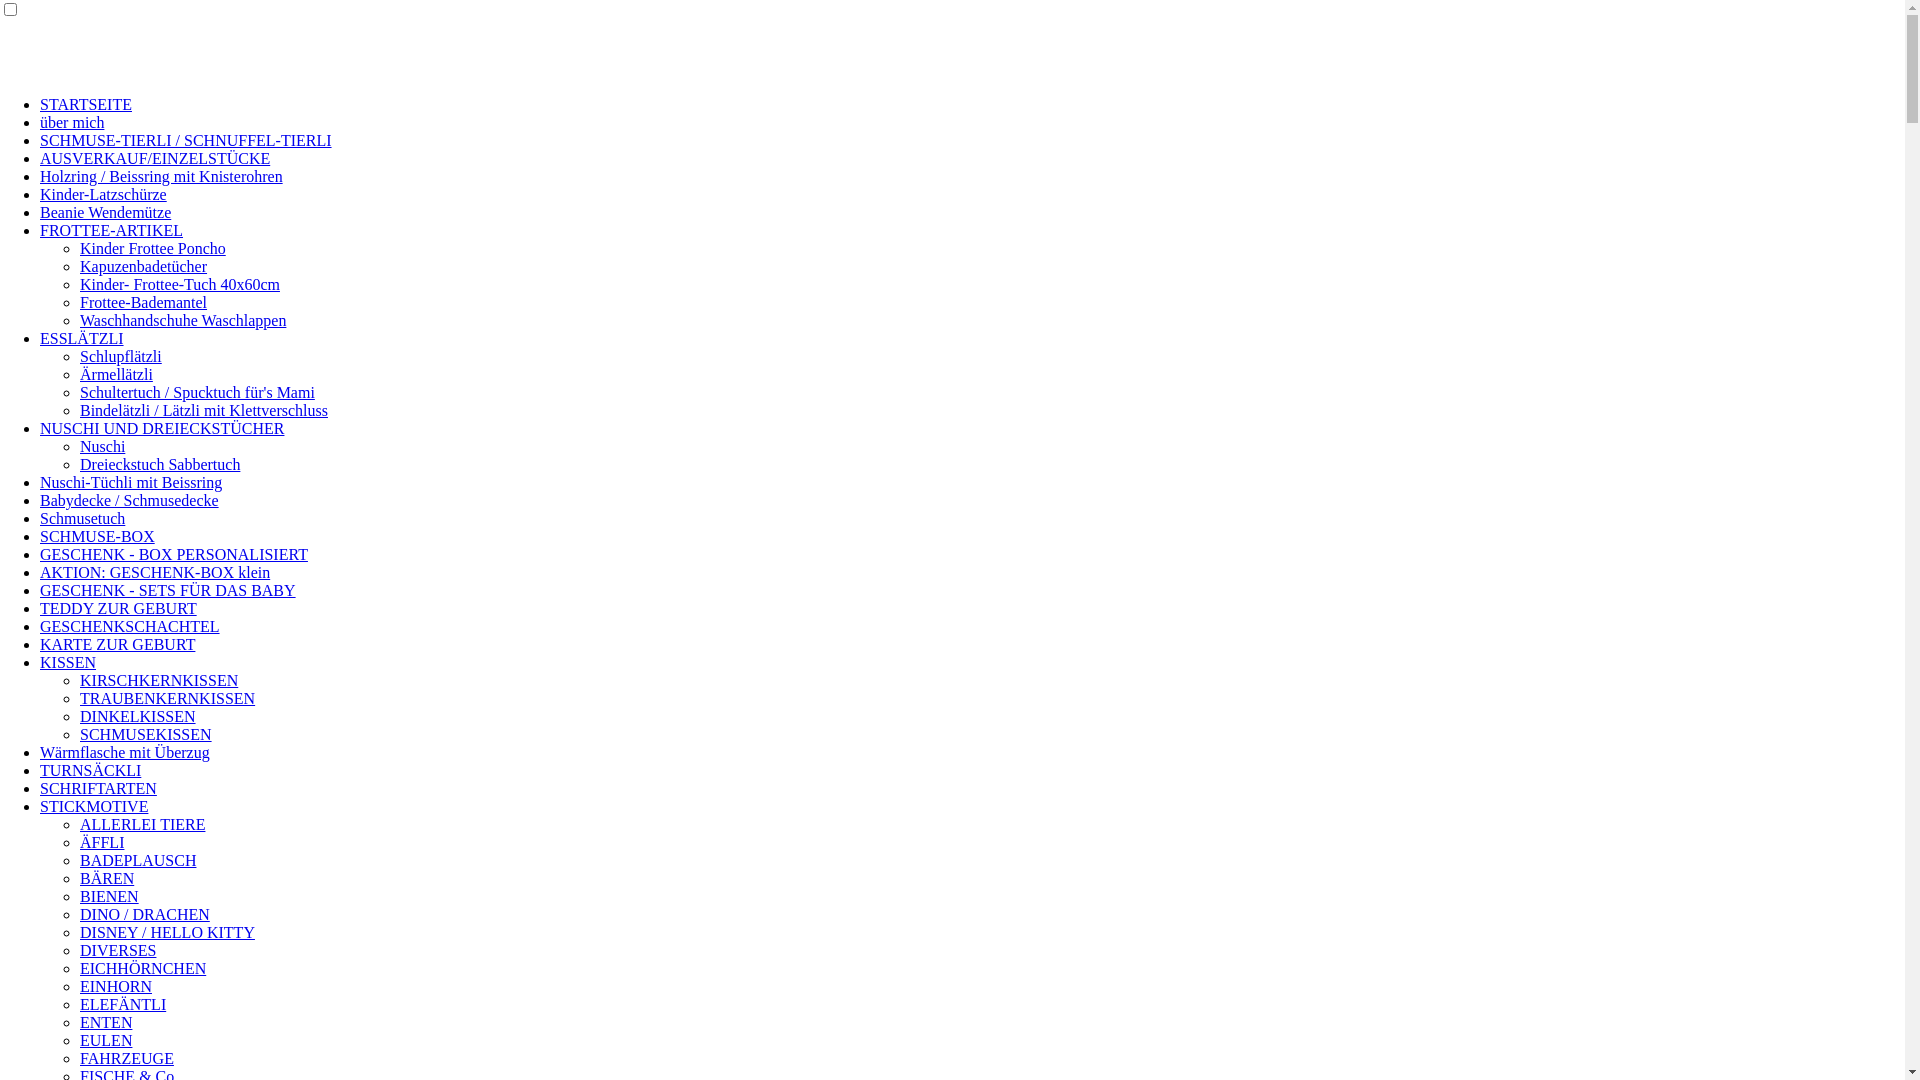 The height and width of the screenshot is (1080, 1920). What do you see at coordinates (168, 932) in the screenshot?
I see `DISNEY / HELLO KITTY` at bounding box center [168, 932].